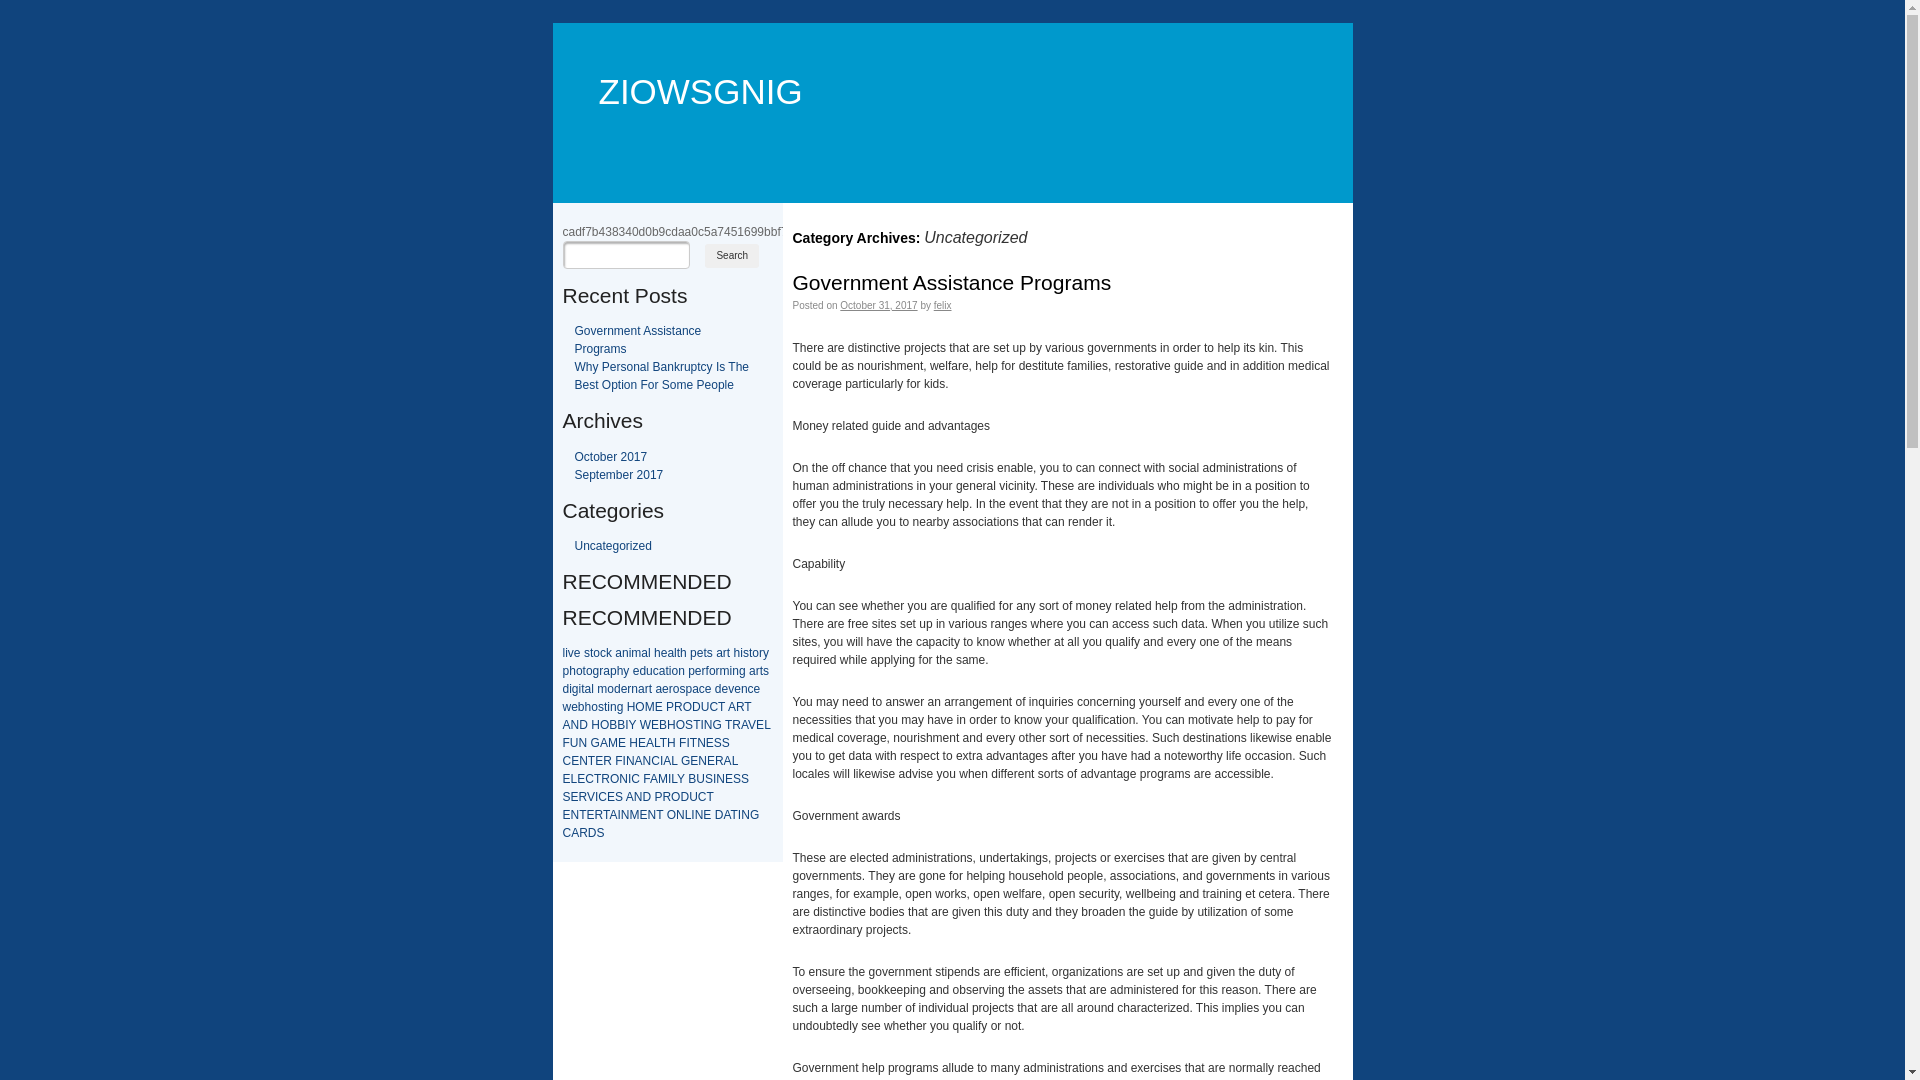 The width and height of the screenshot is (1920, 1080). Describe the element at coordinates (742, 671) in the screenshot. I see `g` at that location.